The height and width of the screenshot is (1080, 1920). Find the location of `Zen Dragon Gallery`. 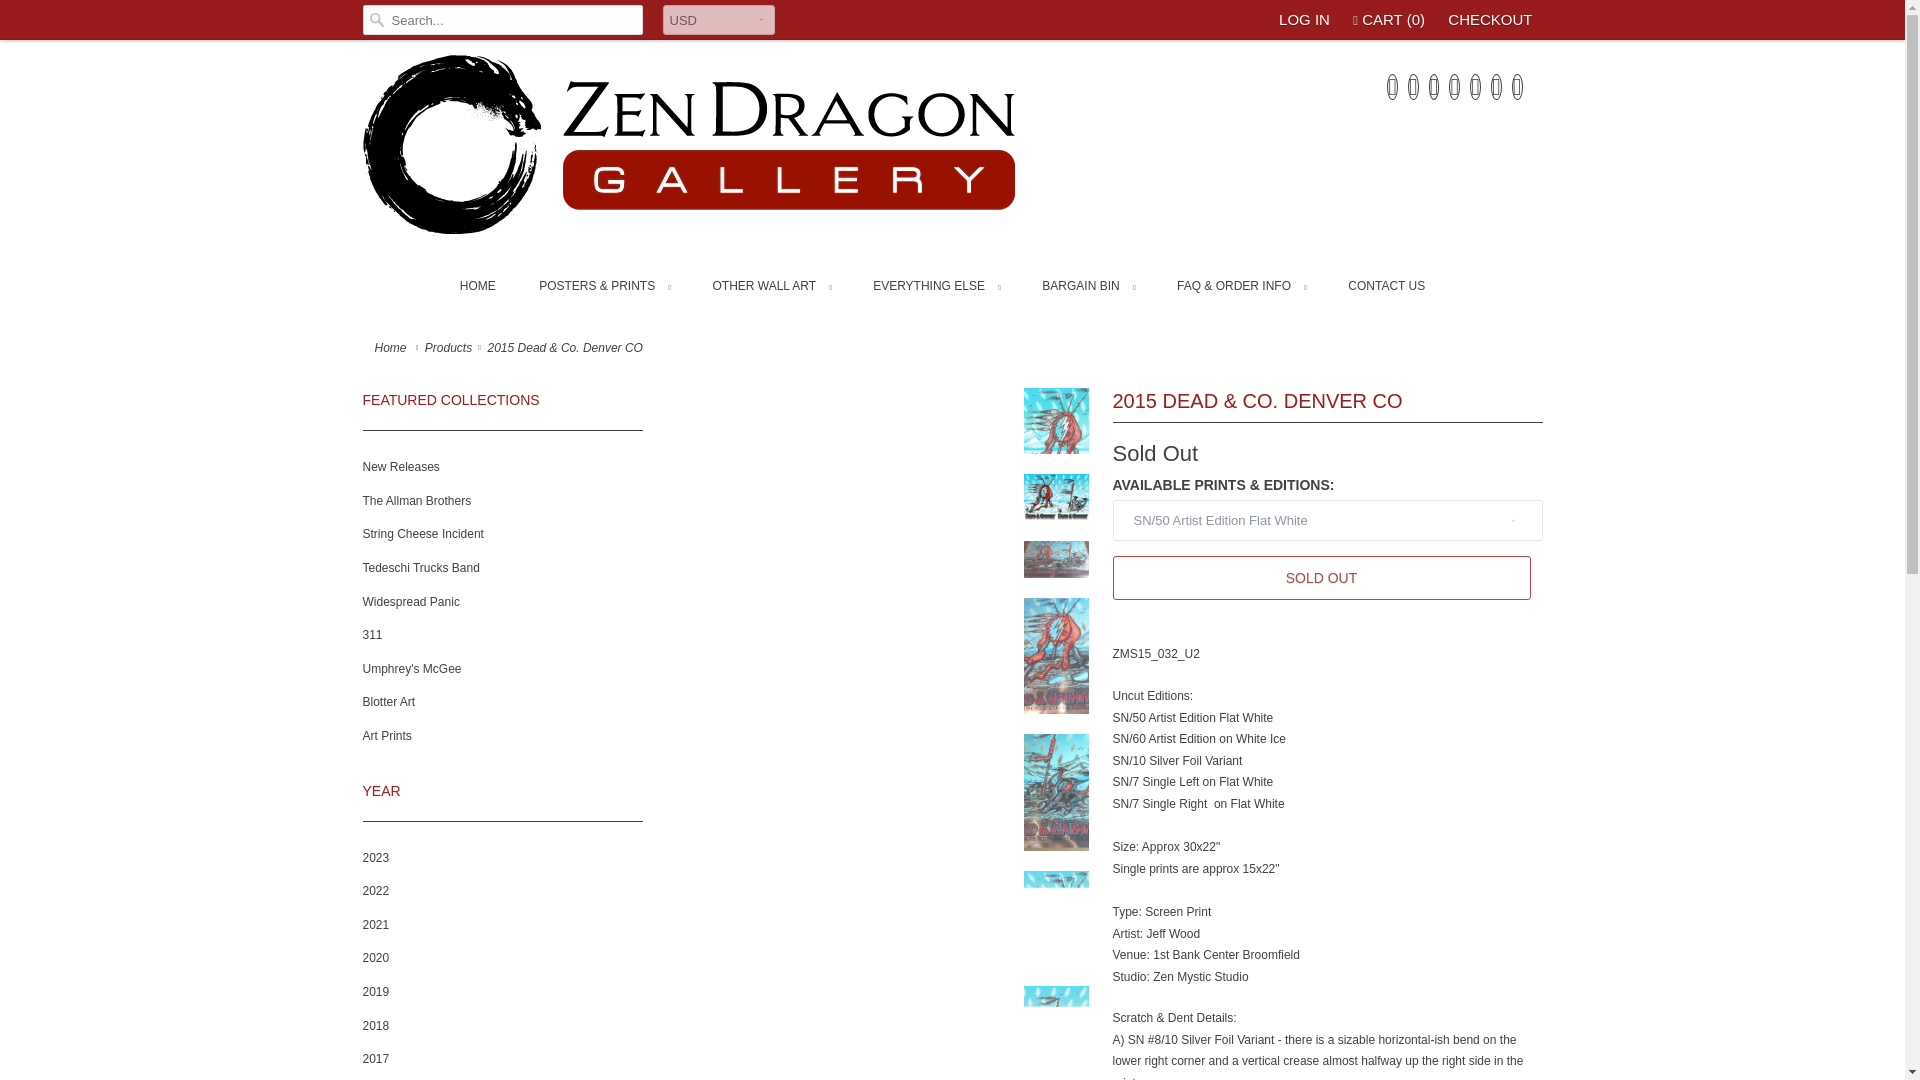

Zen Dragon Gallery is located at coordinates (722, 150).